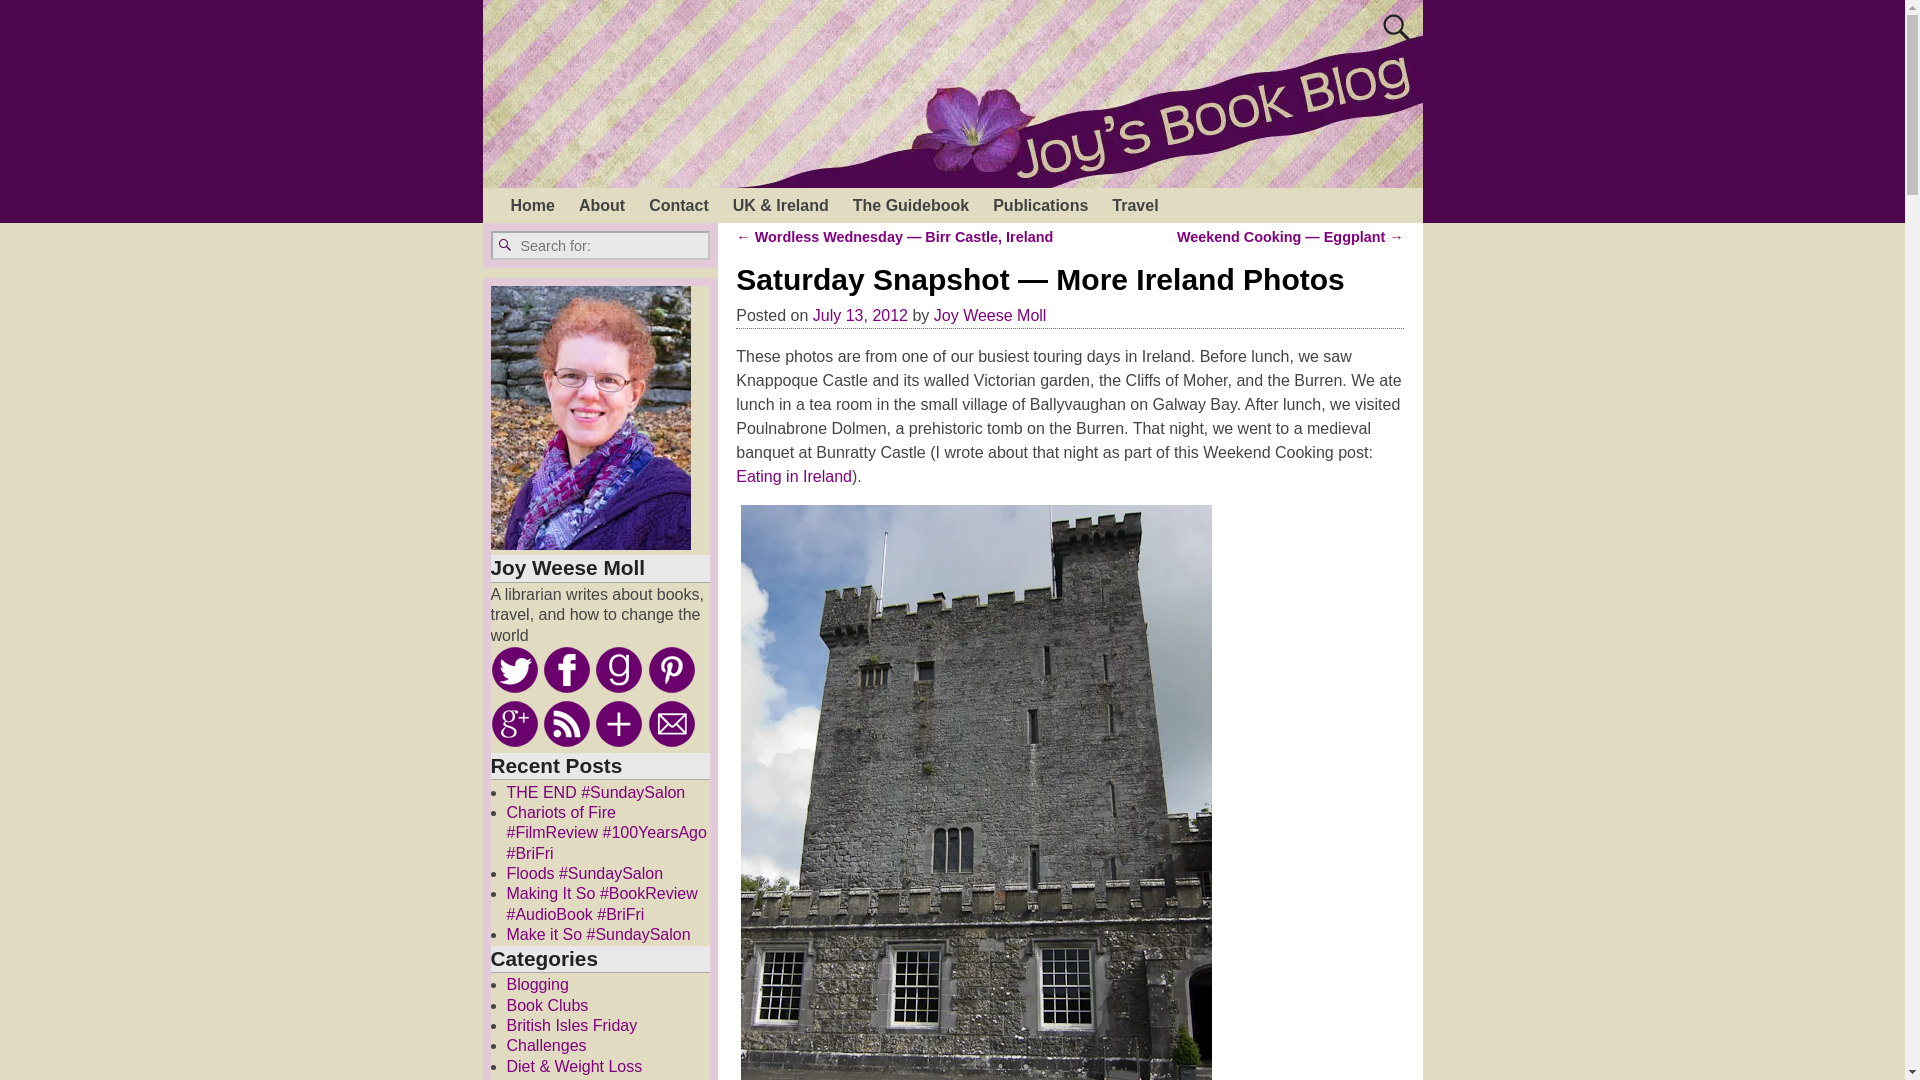 The width and height of the screenshot is (1920, 1080). I want to click on July 13, 2012, so click(860, 315).